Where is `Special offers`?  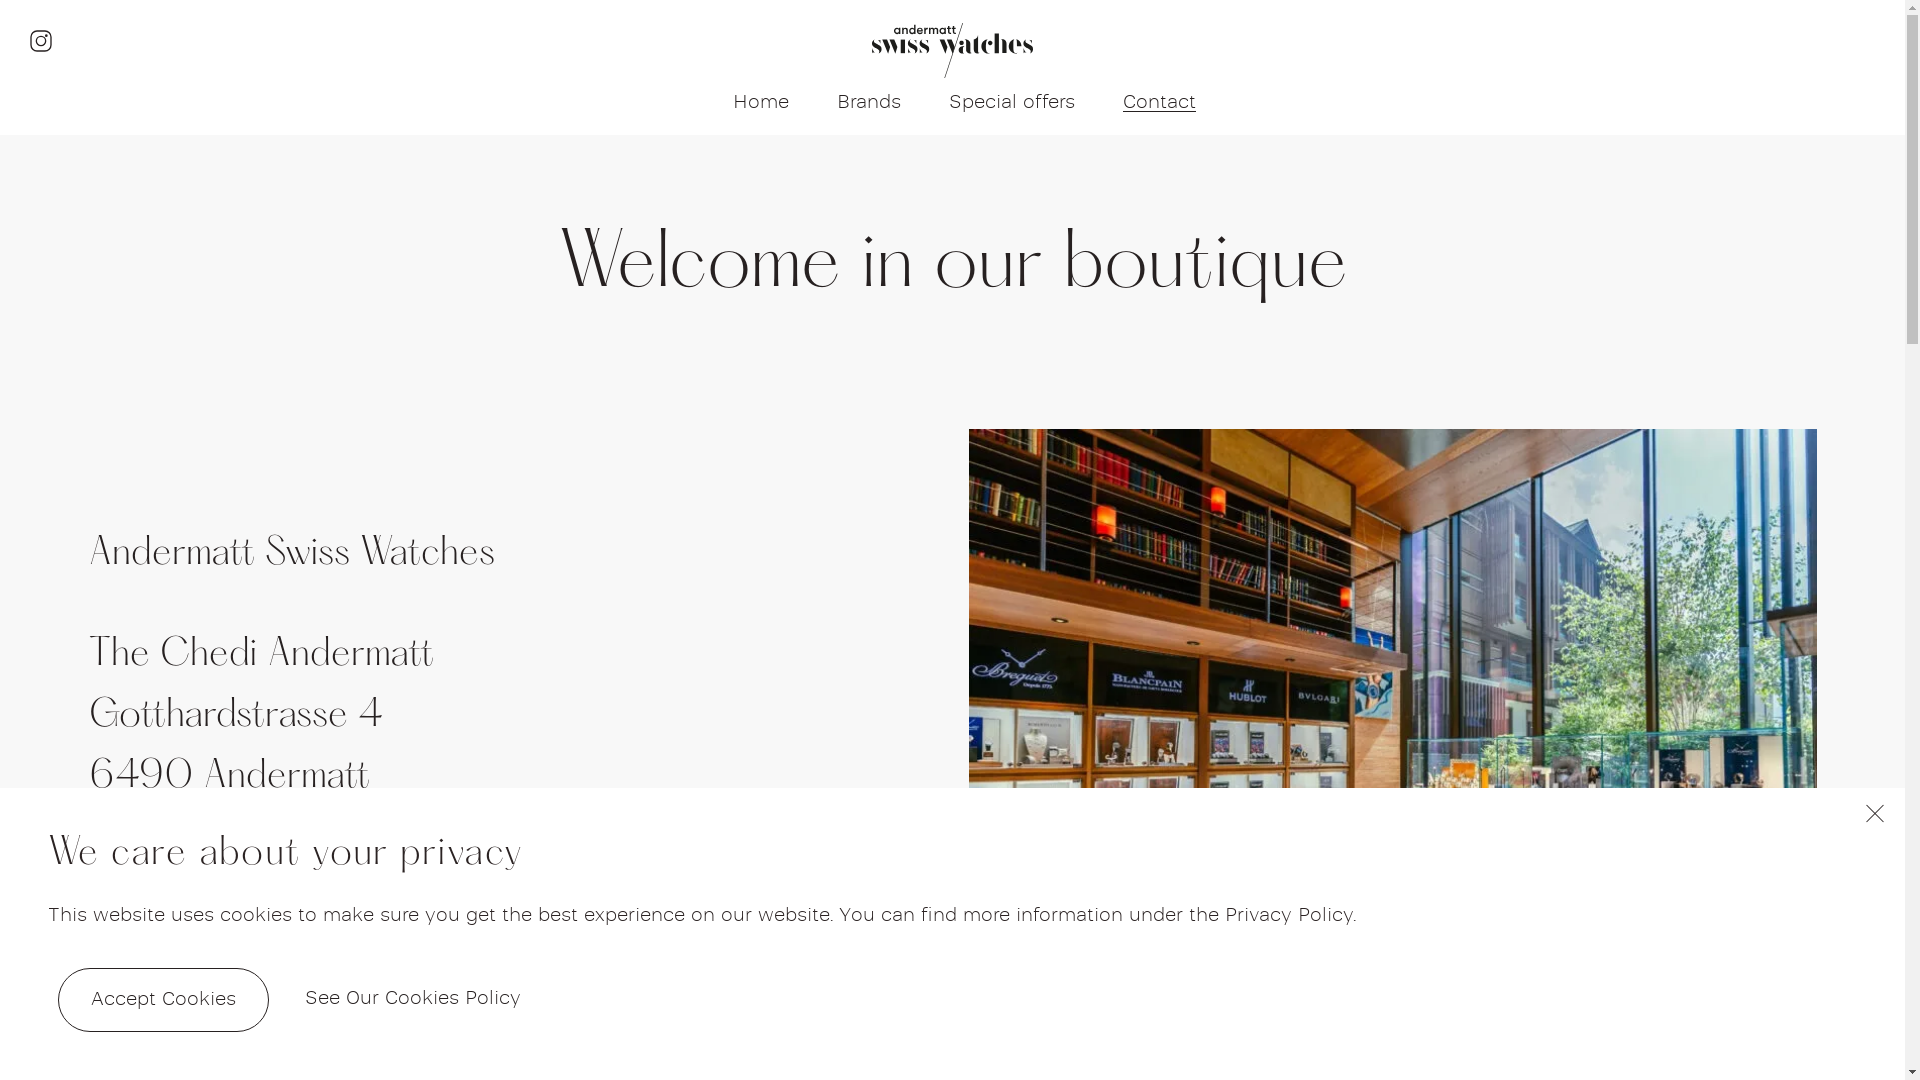
Special offers is located at coordinates (1012, 103).